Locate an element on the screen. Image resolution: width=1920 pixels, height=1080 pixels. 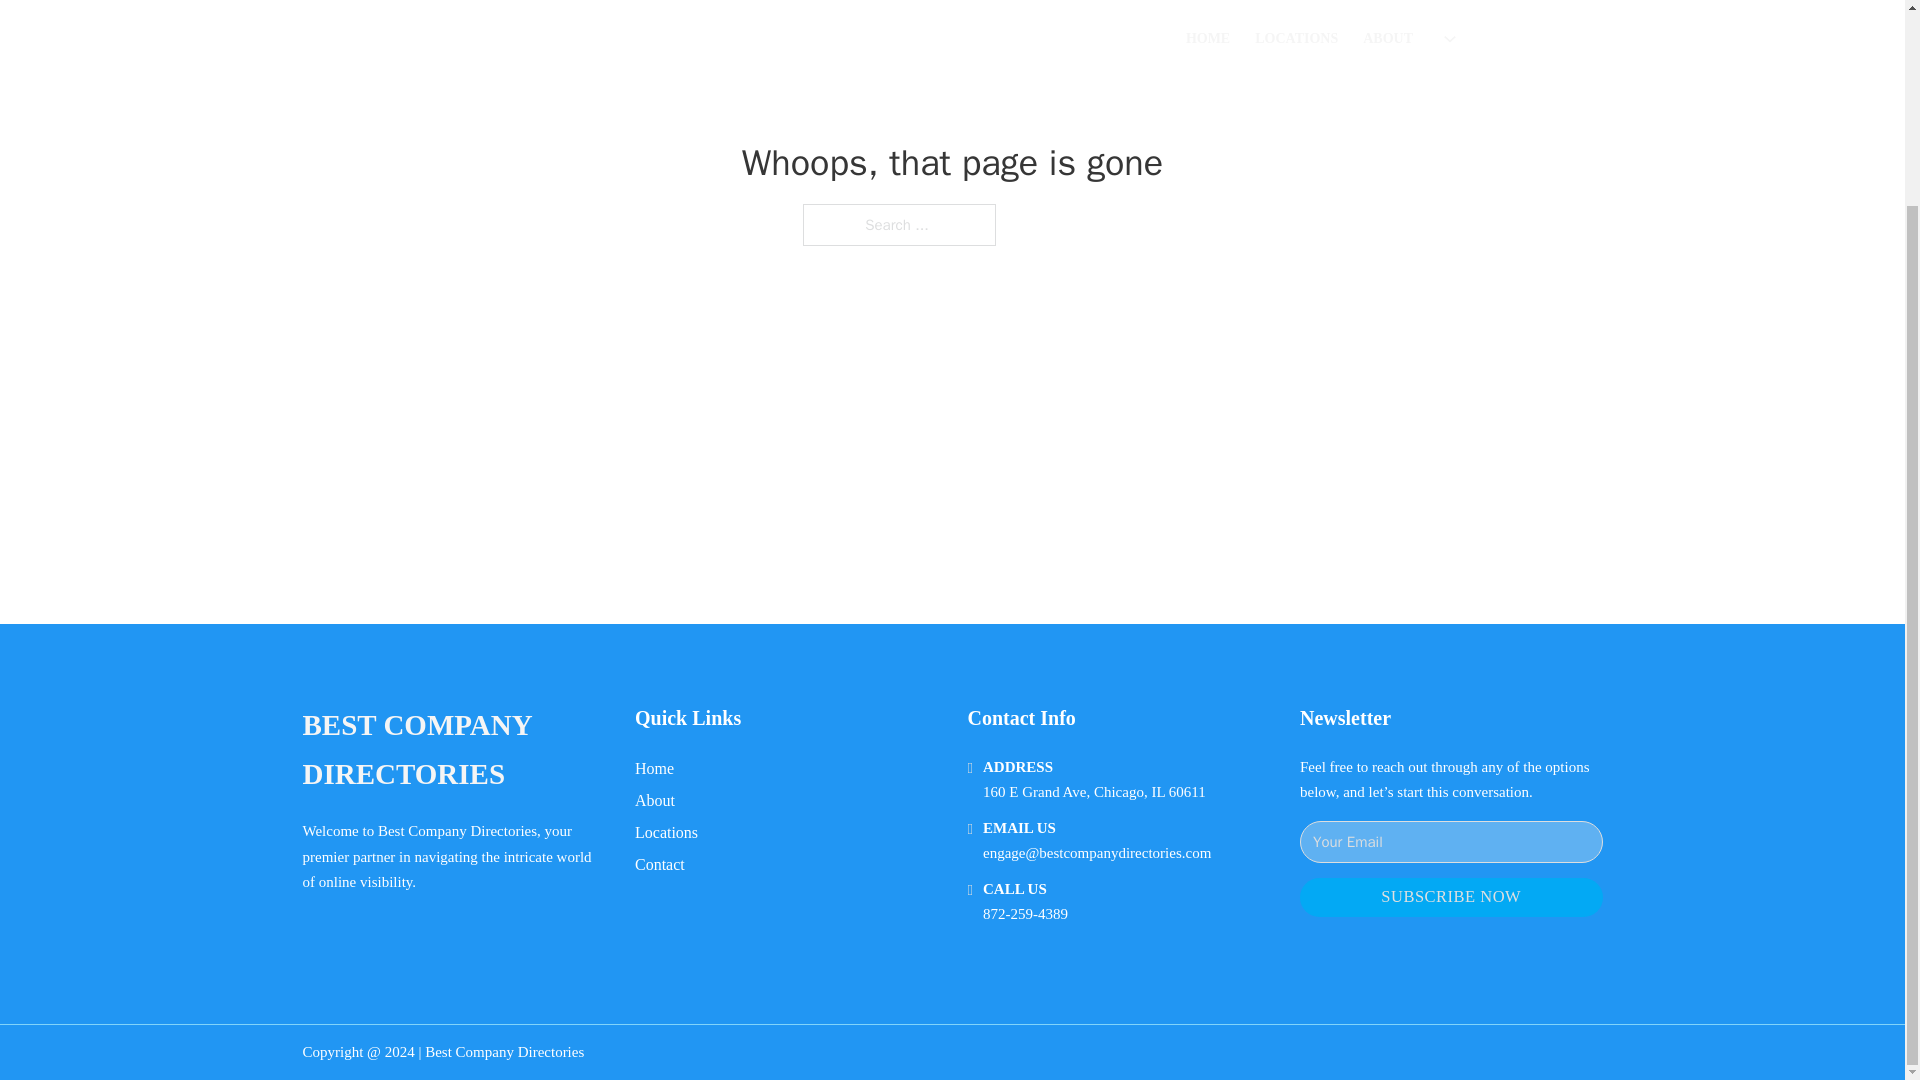
BEST COMPANY DIRECTORIES is located at coordinates (452, 750).